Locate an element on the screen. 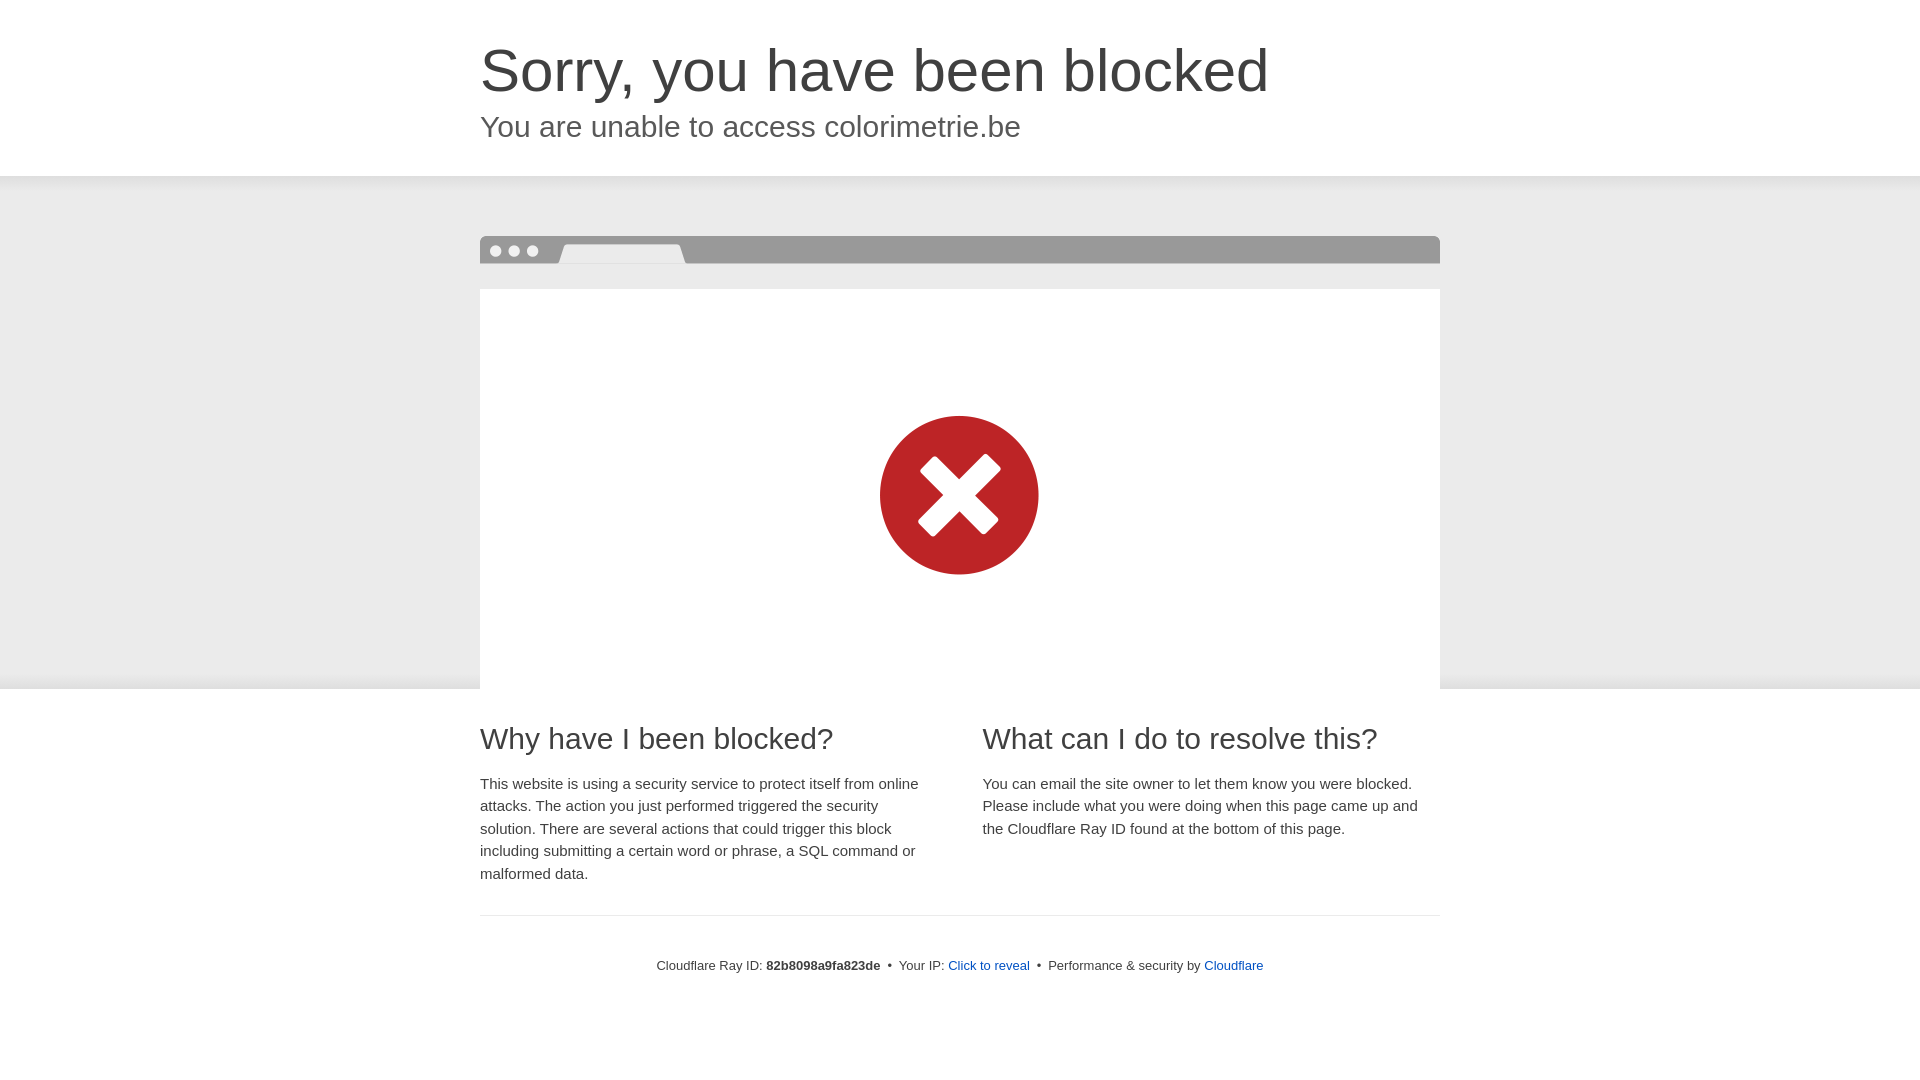  Click to reveal is located at coordinates (989, 966).